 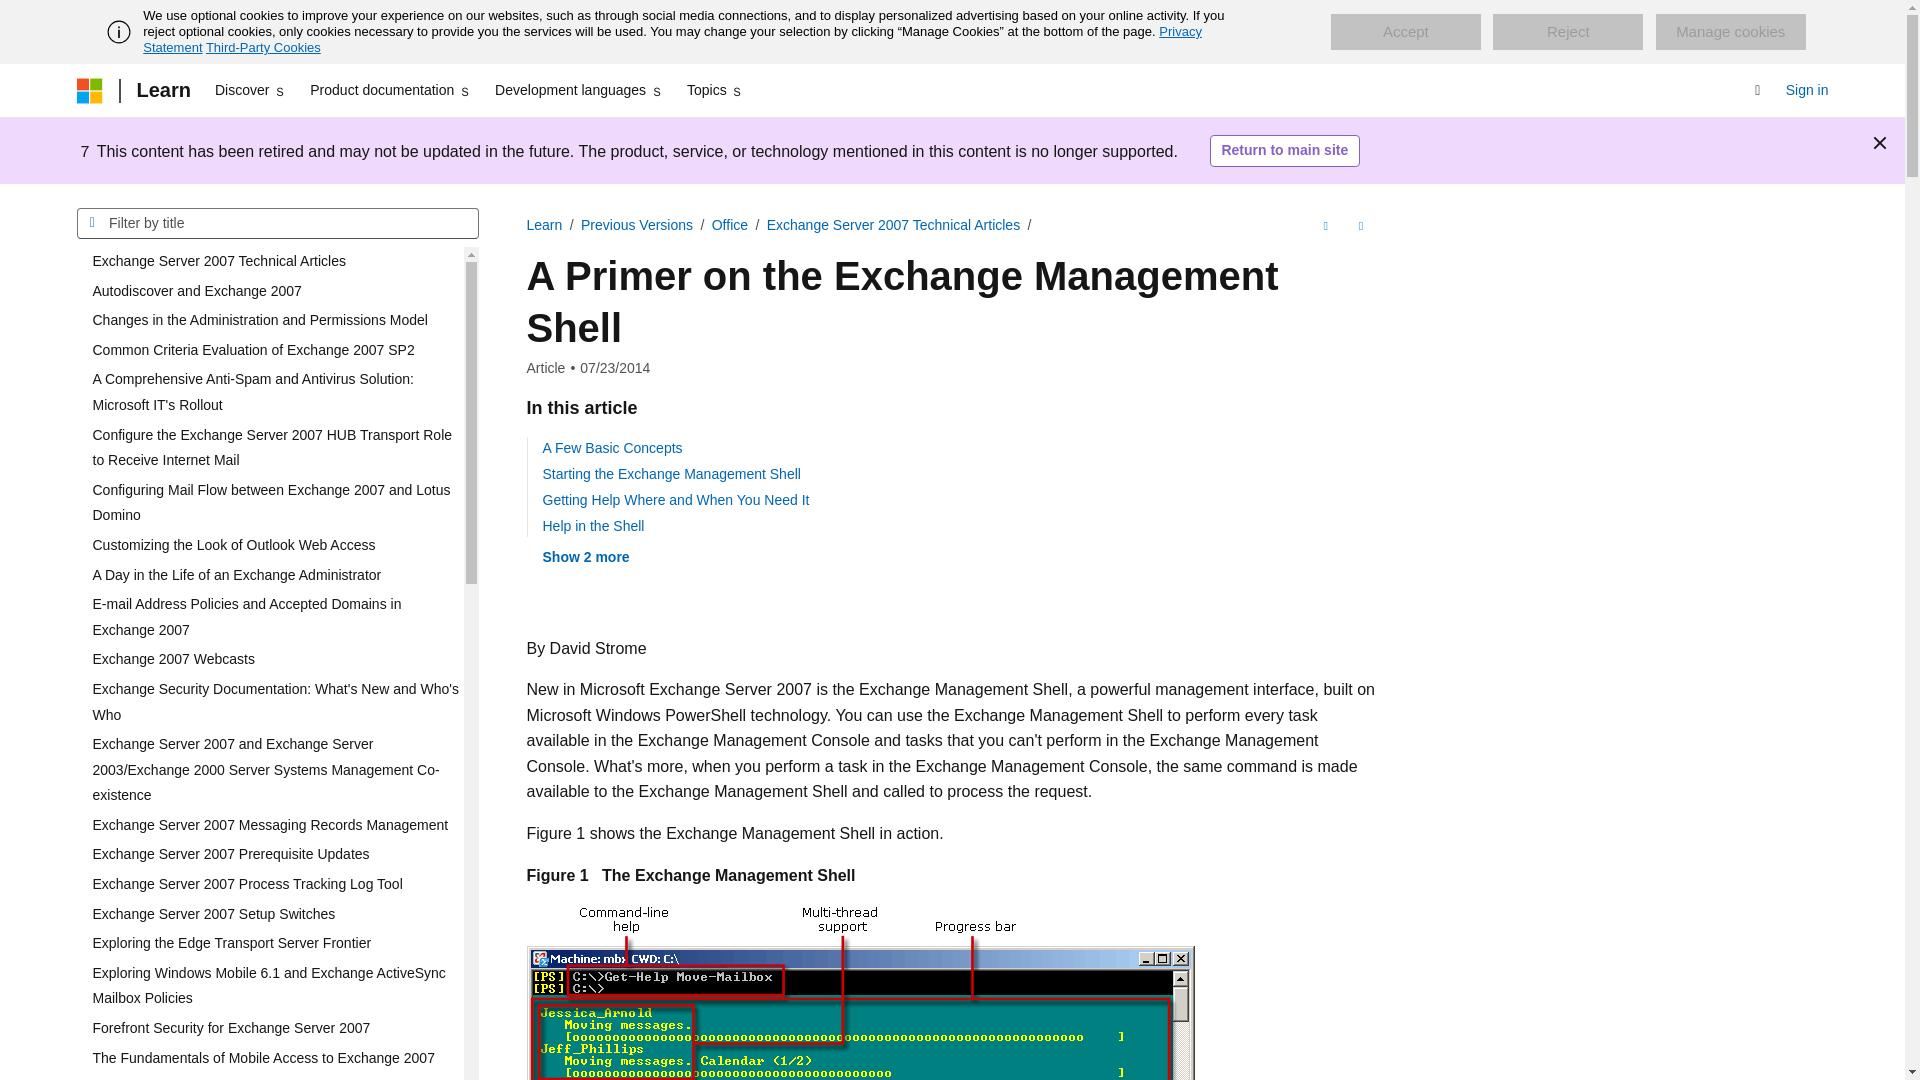 I want to click on Discover, so click(x=250, y=90).